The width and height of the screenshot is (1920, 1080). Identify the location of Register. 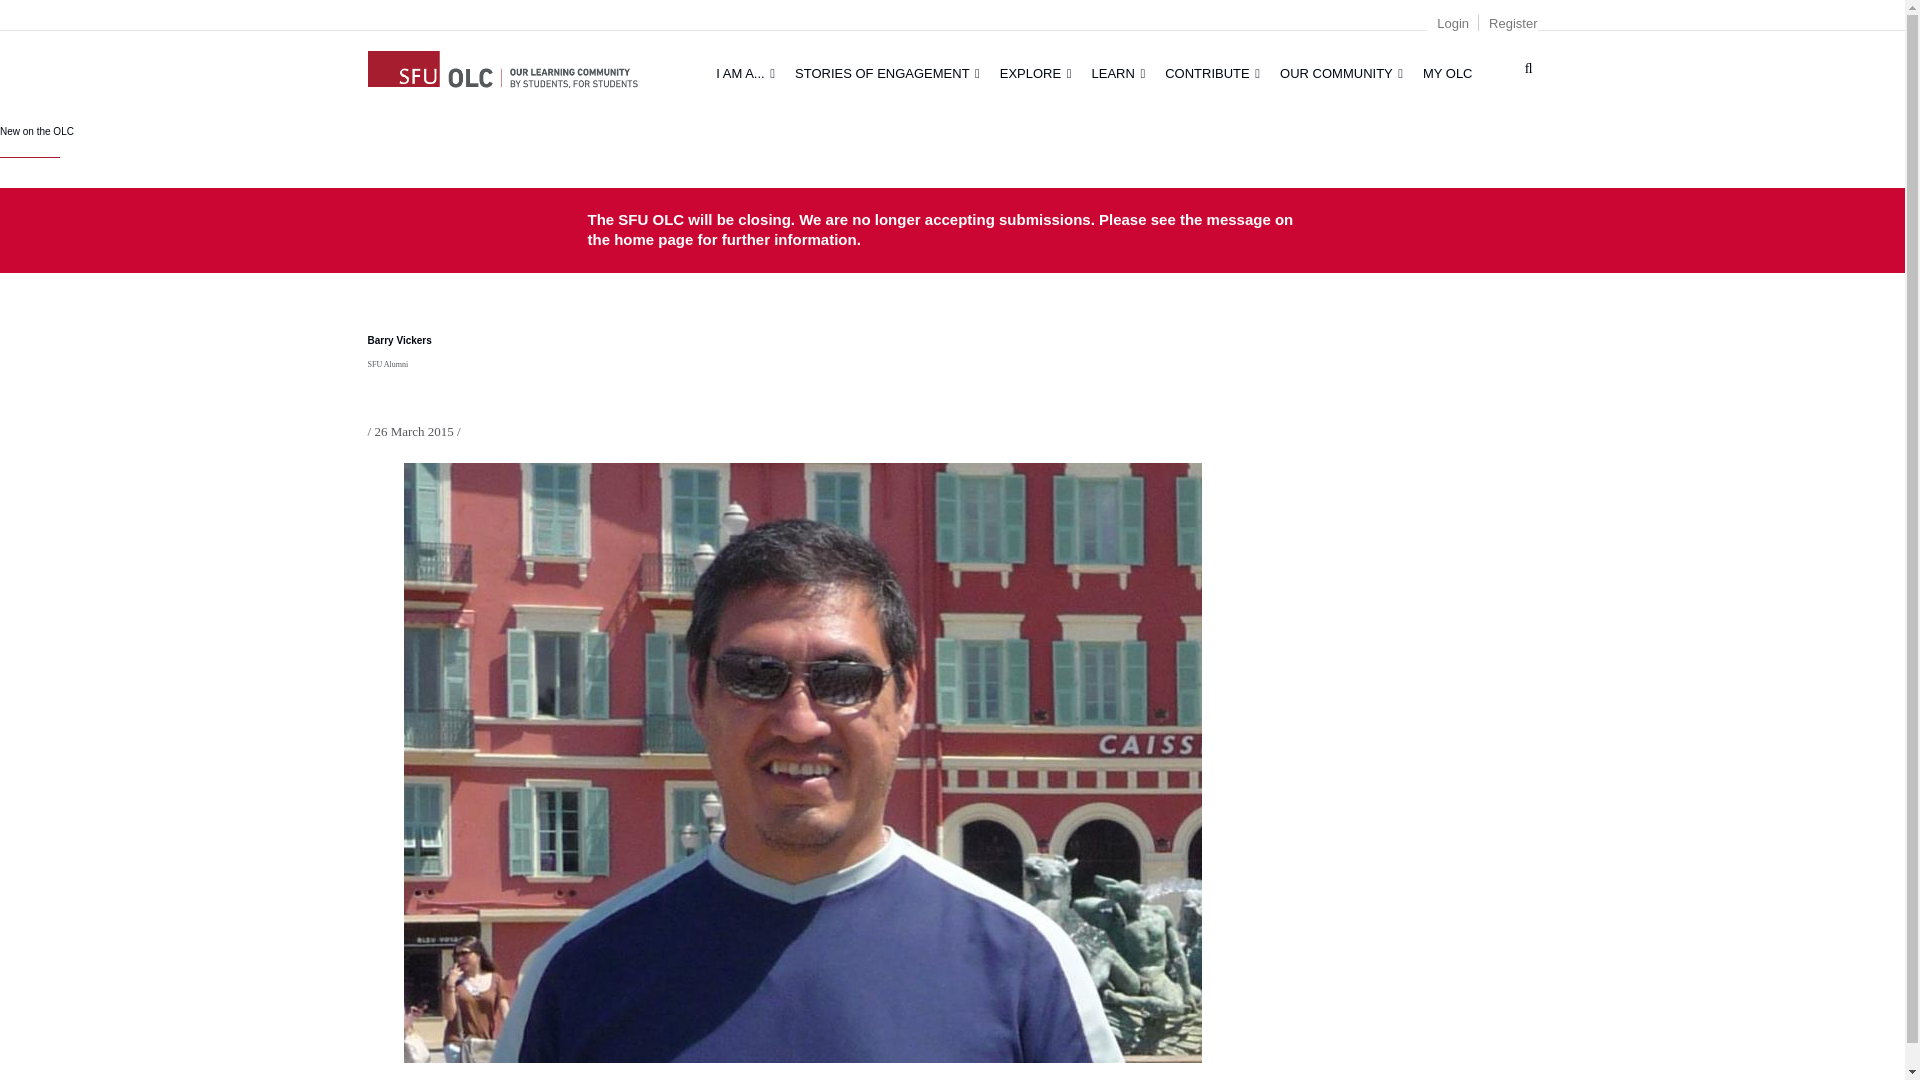
(1513, 24).